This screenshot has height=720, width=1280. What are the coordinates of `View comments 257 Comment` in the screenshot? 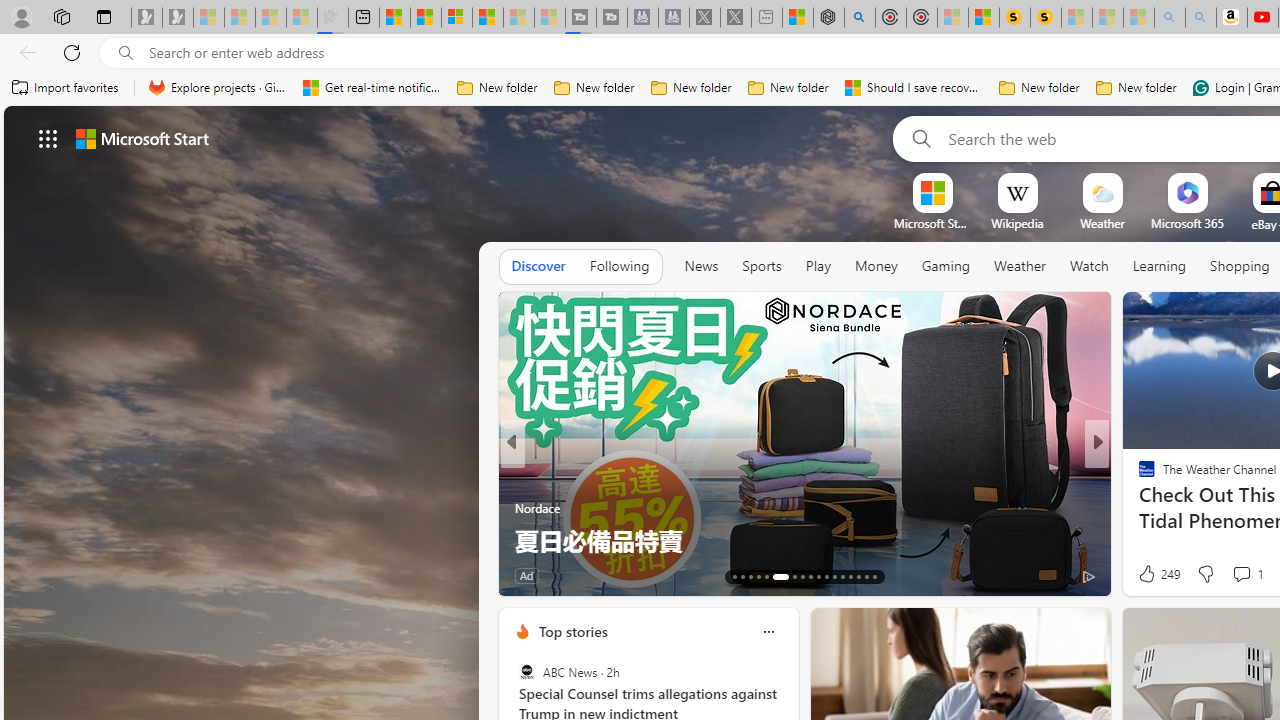 It's located at (11, 576).